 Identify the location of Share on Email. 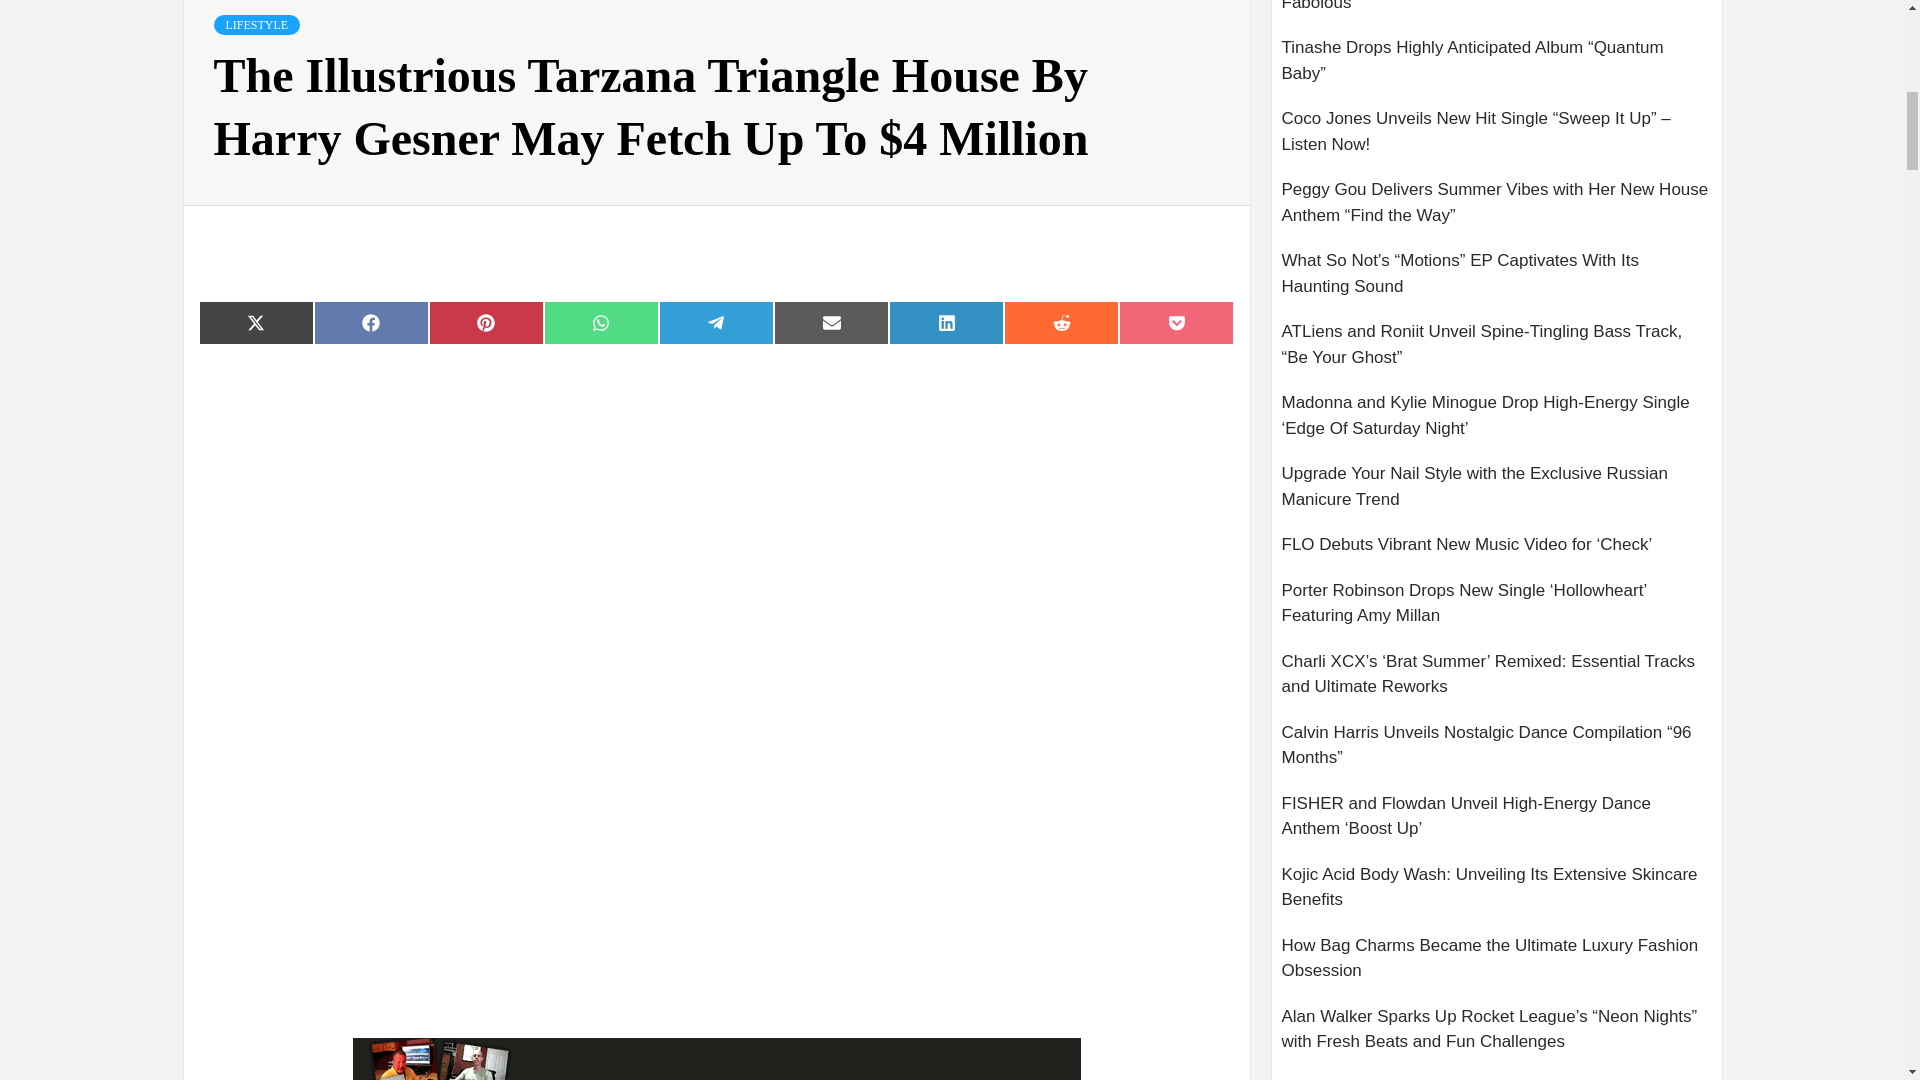
(830, 322).